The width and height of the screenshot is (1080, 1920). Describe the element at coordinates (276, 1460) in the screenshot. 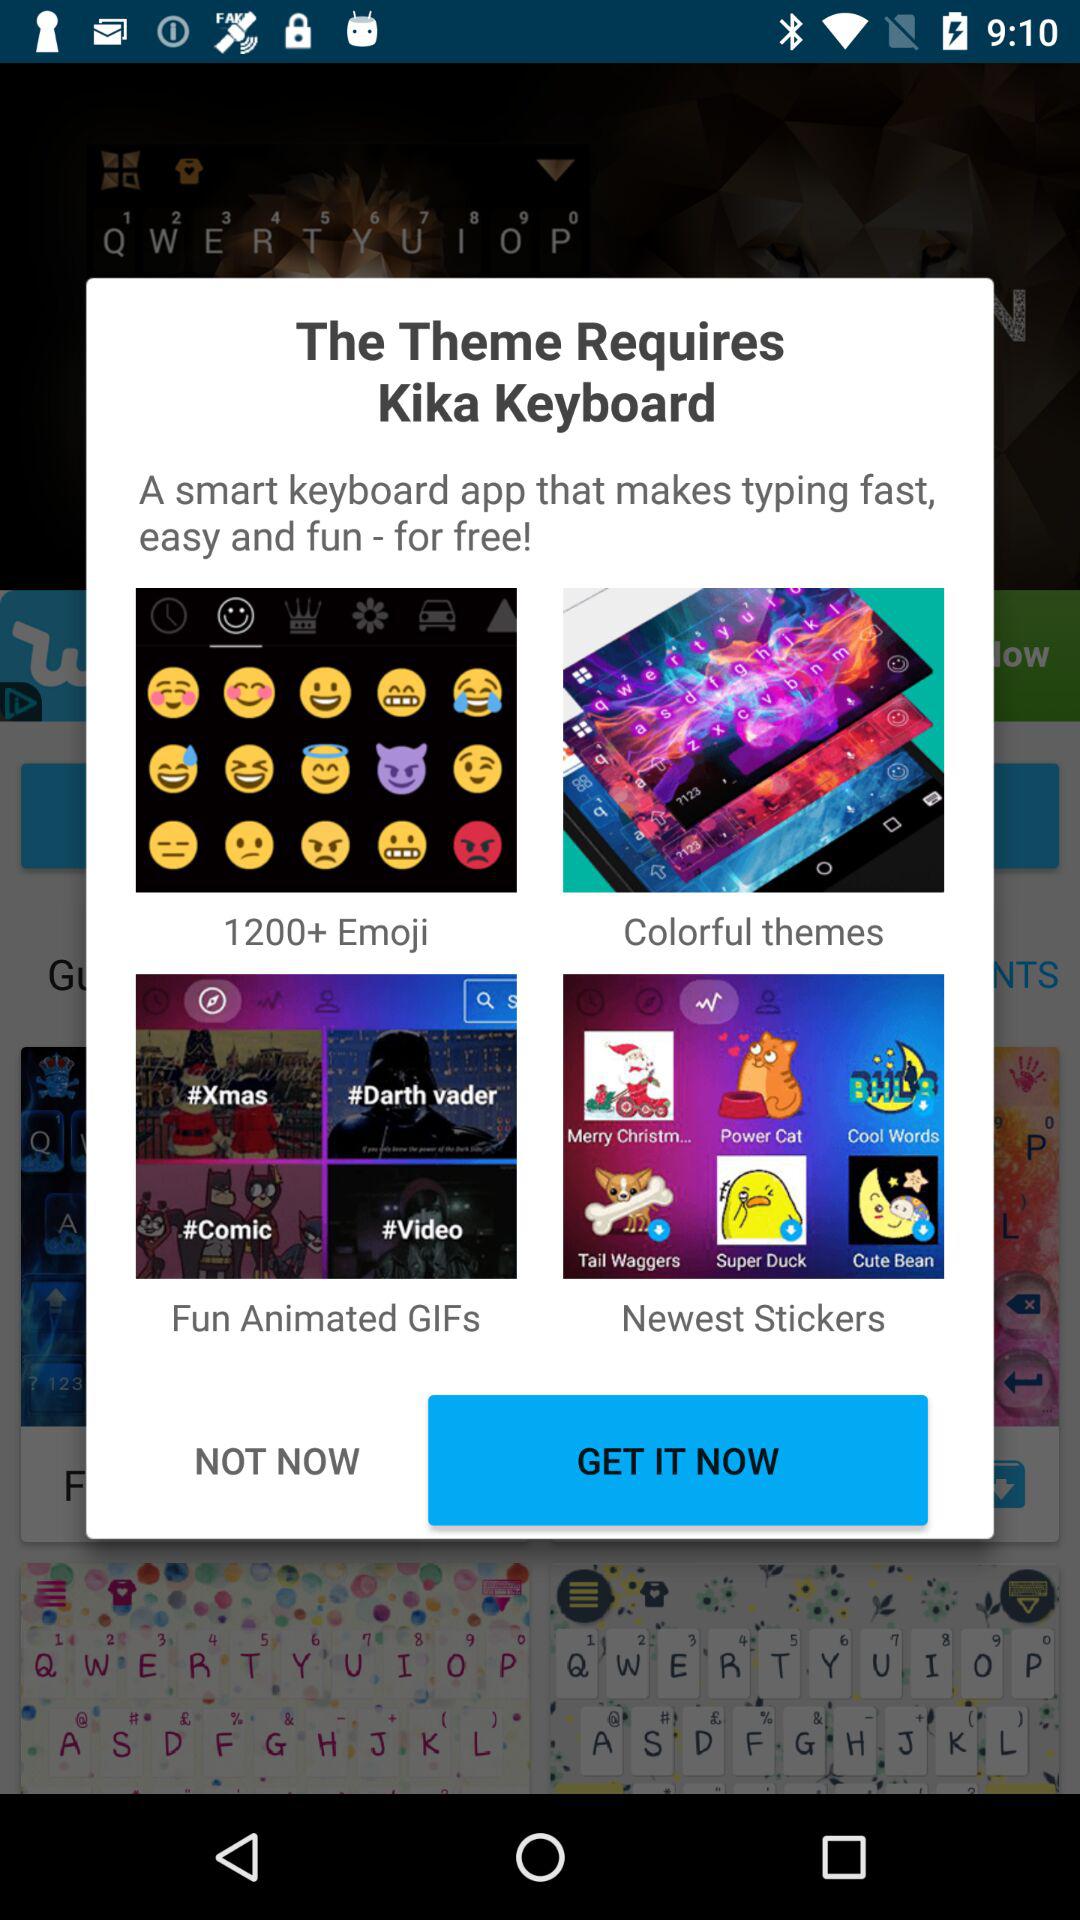

I see `select item to the left of the get it now` at that location.